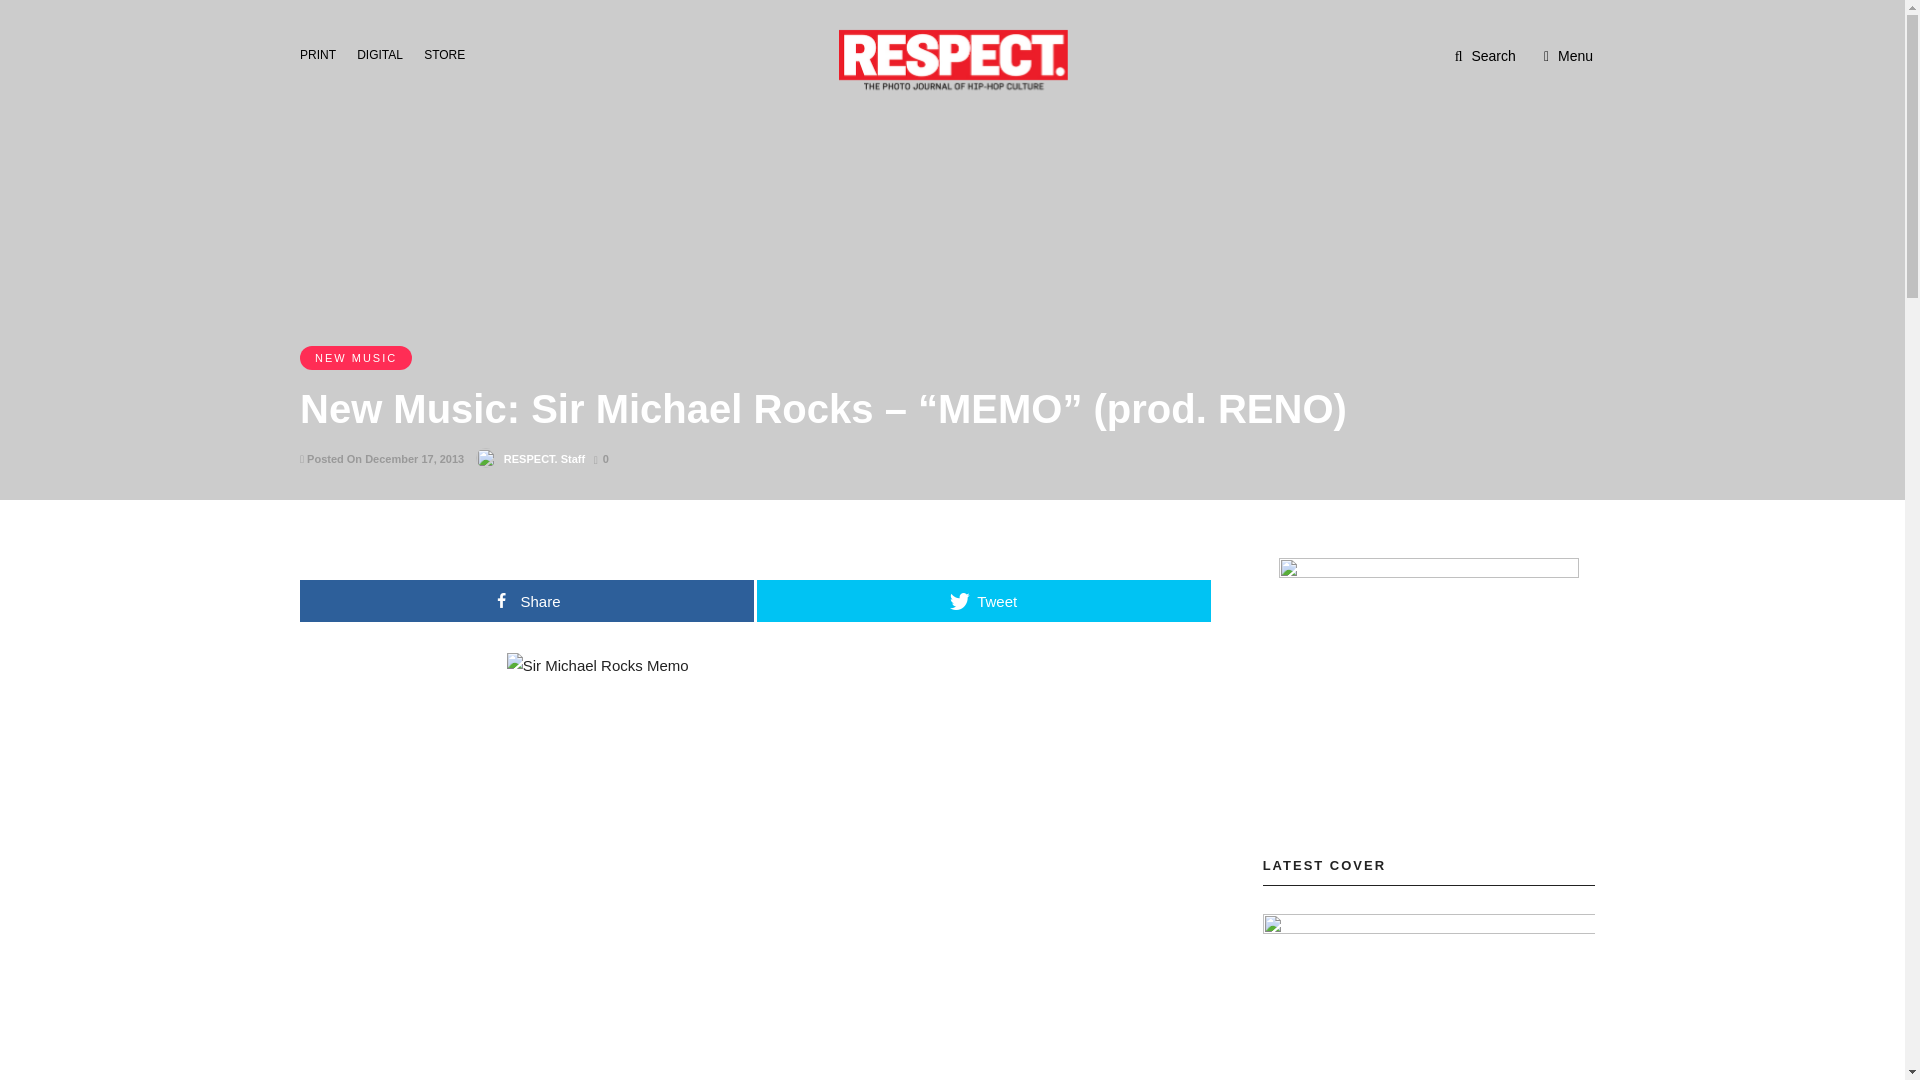 The height and width of the screenshot is (1080, 1920). I want to click on STORE, so click(450, 53).